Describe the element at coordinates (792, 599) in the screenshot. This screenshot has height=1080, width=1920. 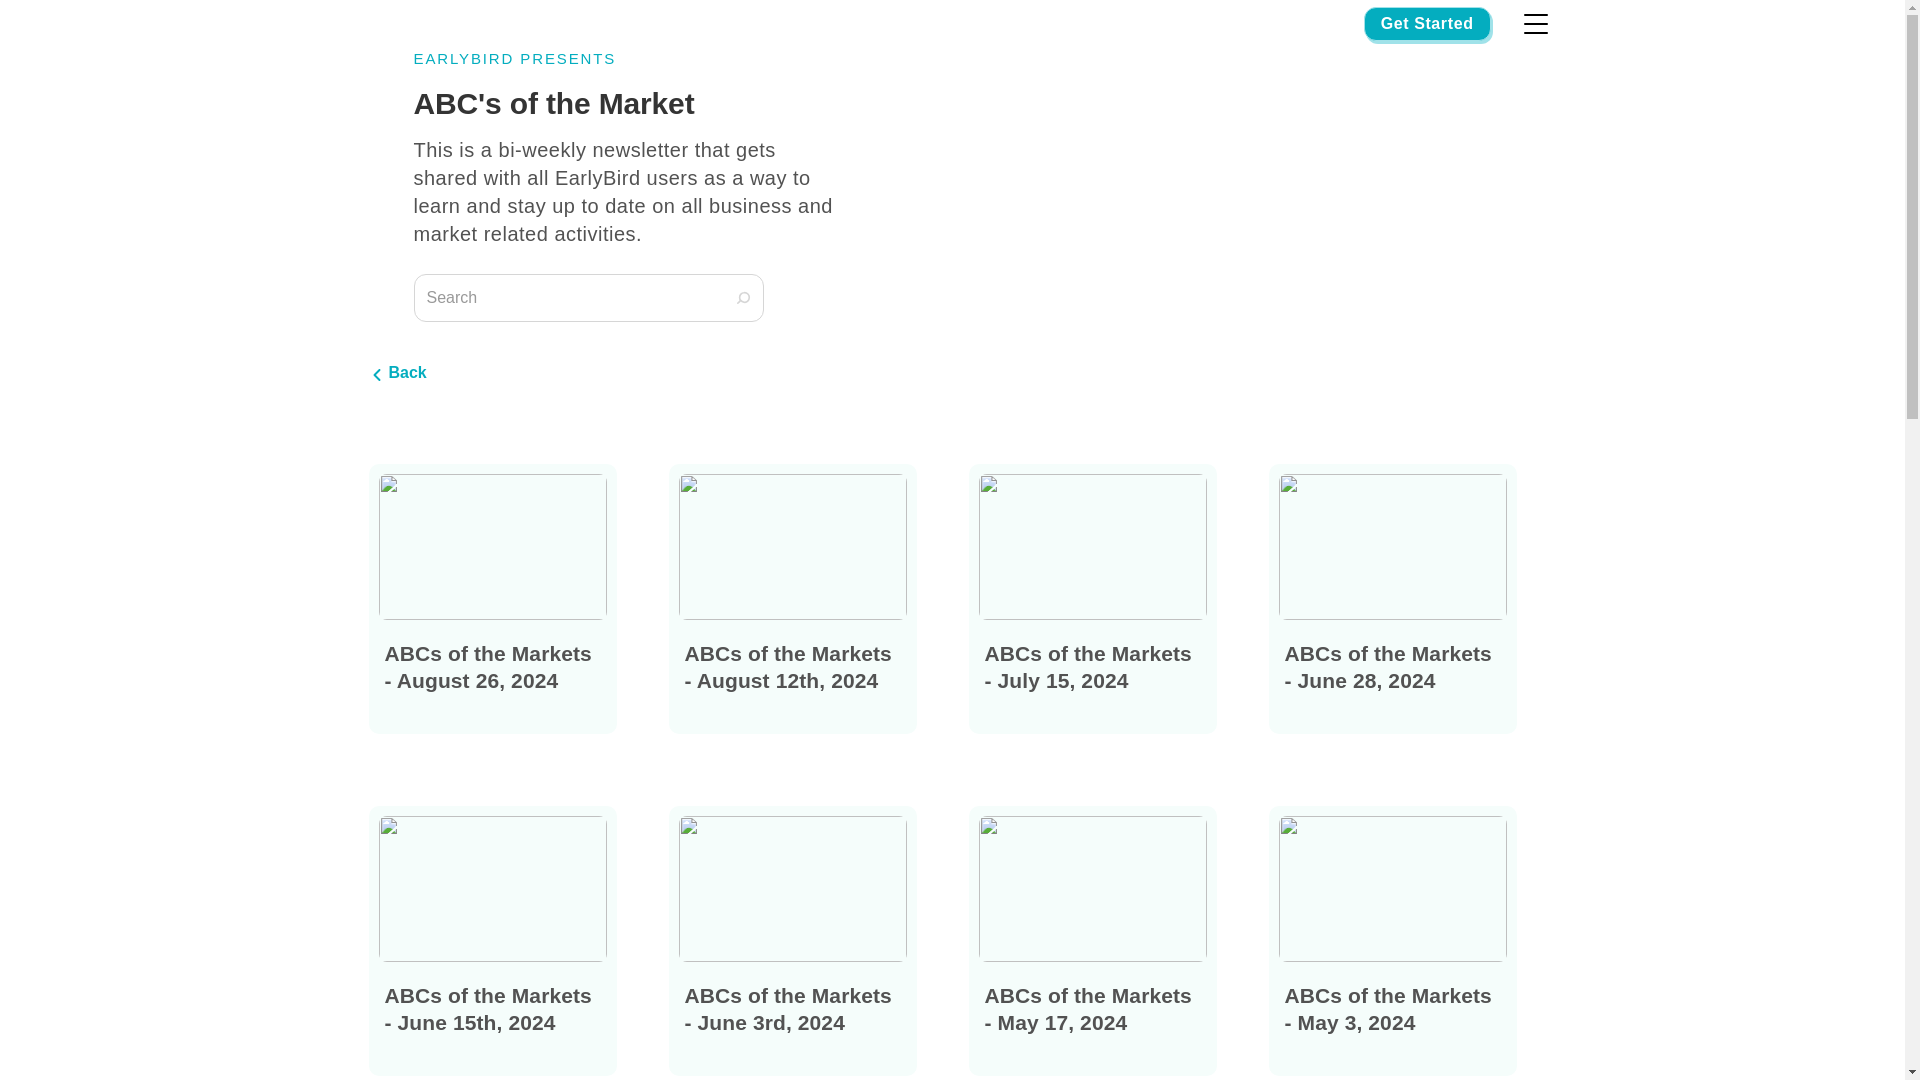
I see `ABCs of the Markets - August 12th, 2024` at that location.